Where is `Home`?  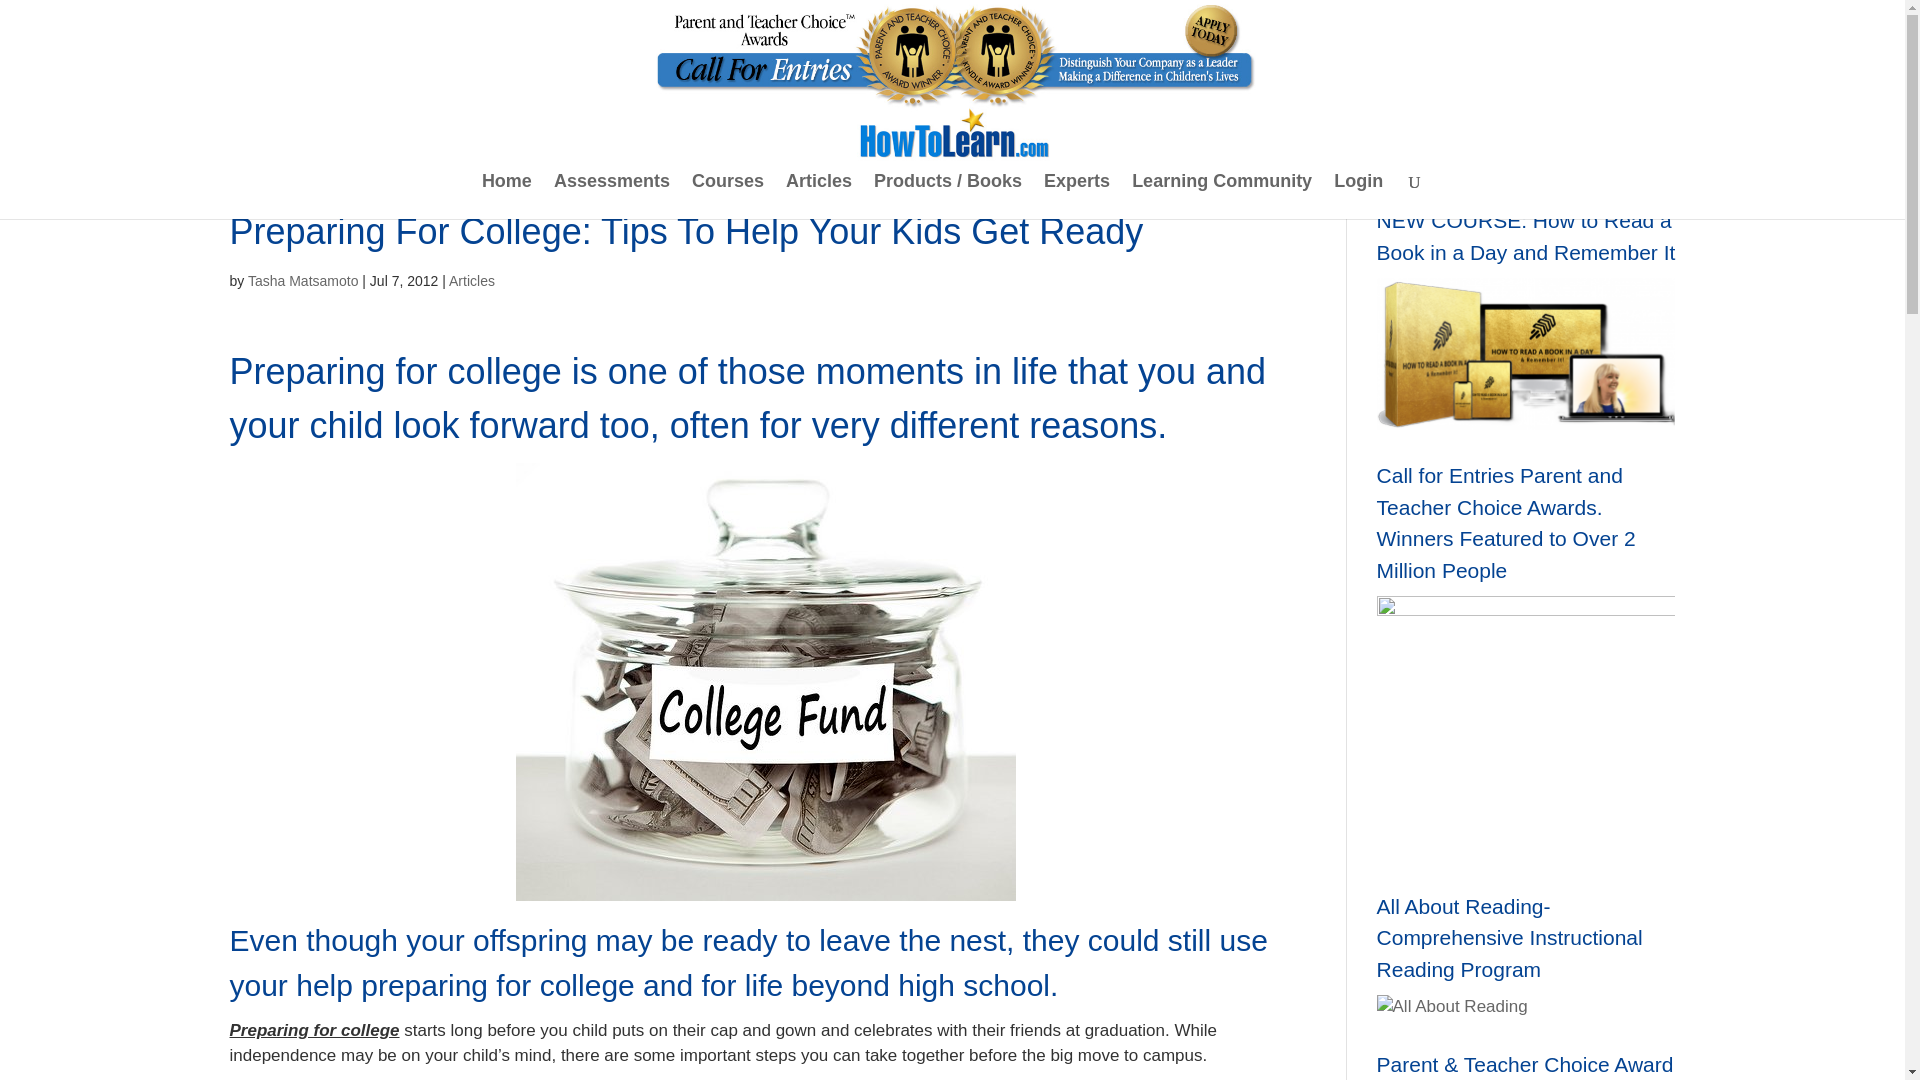 Home is located at coordinates (506, 196).